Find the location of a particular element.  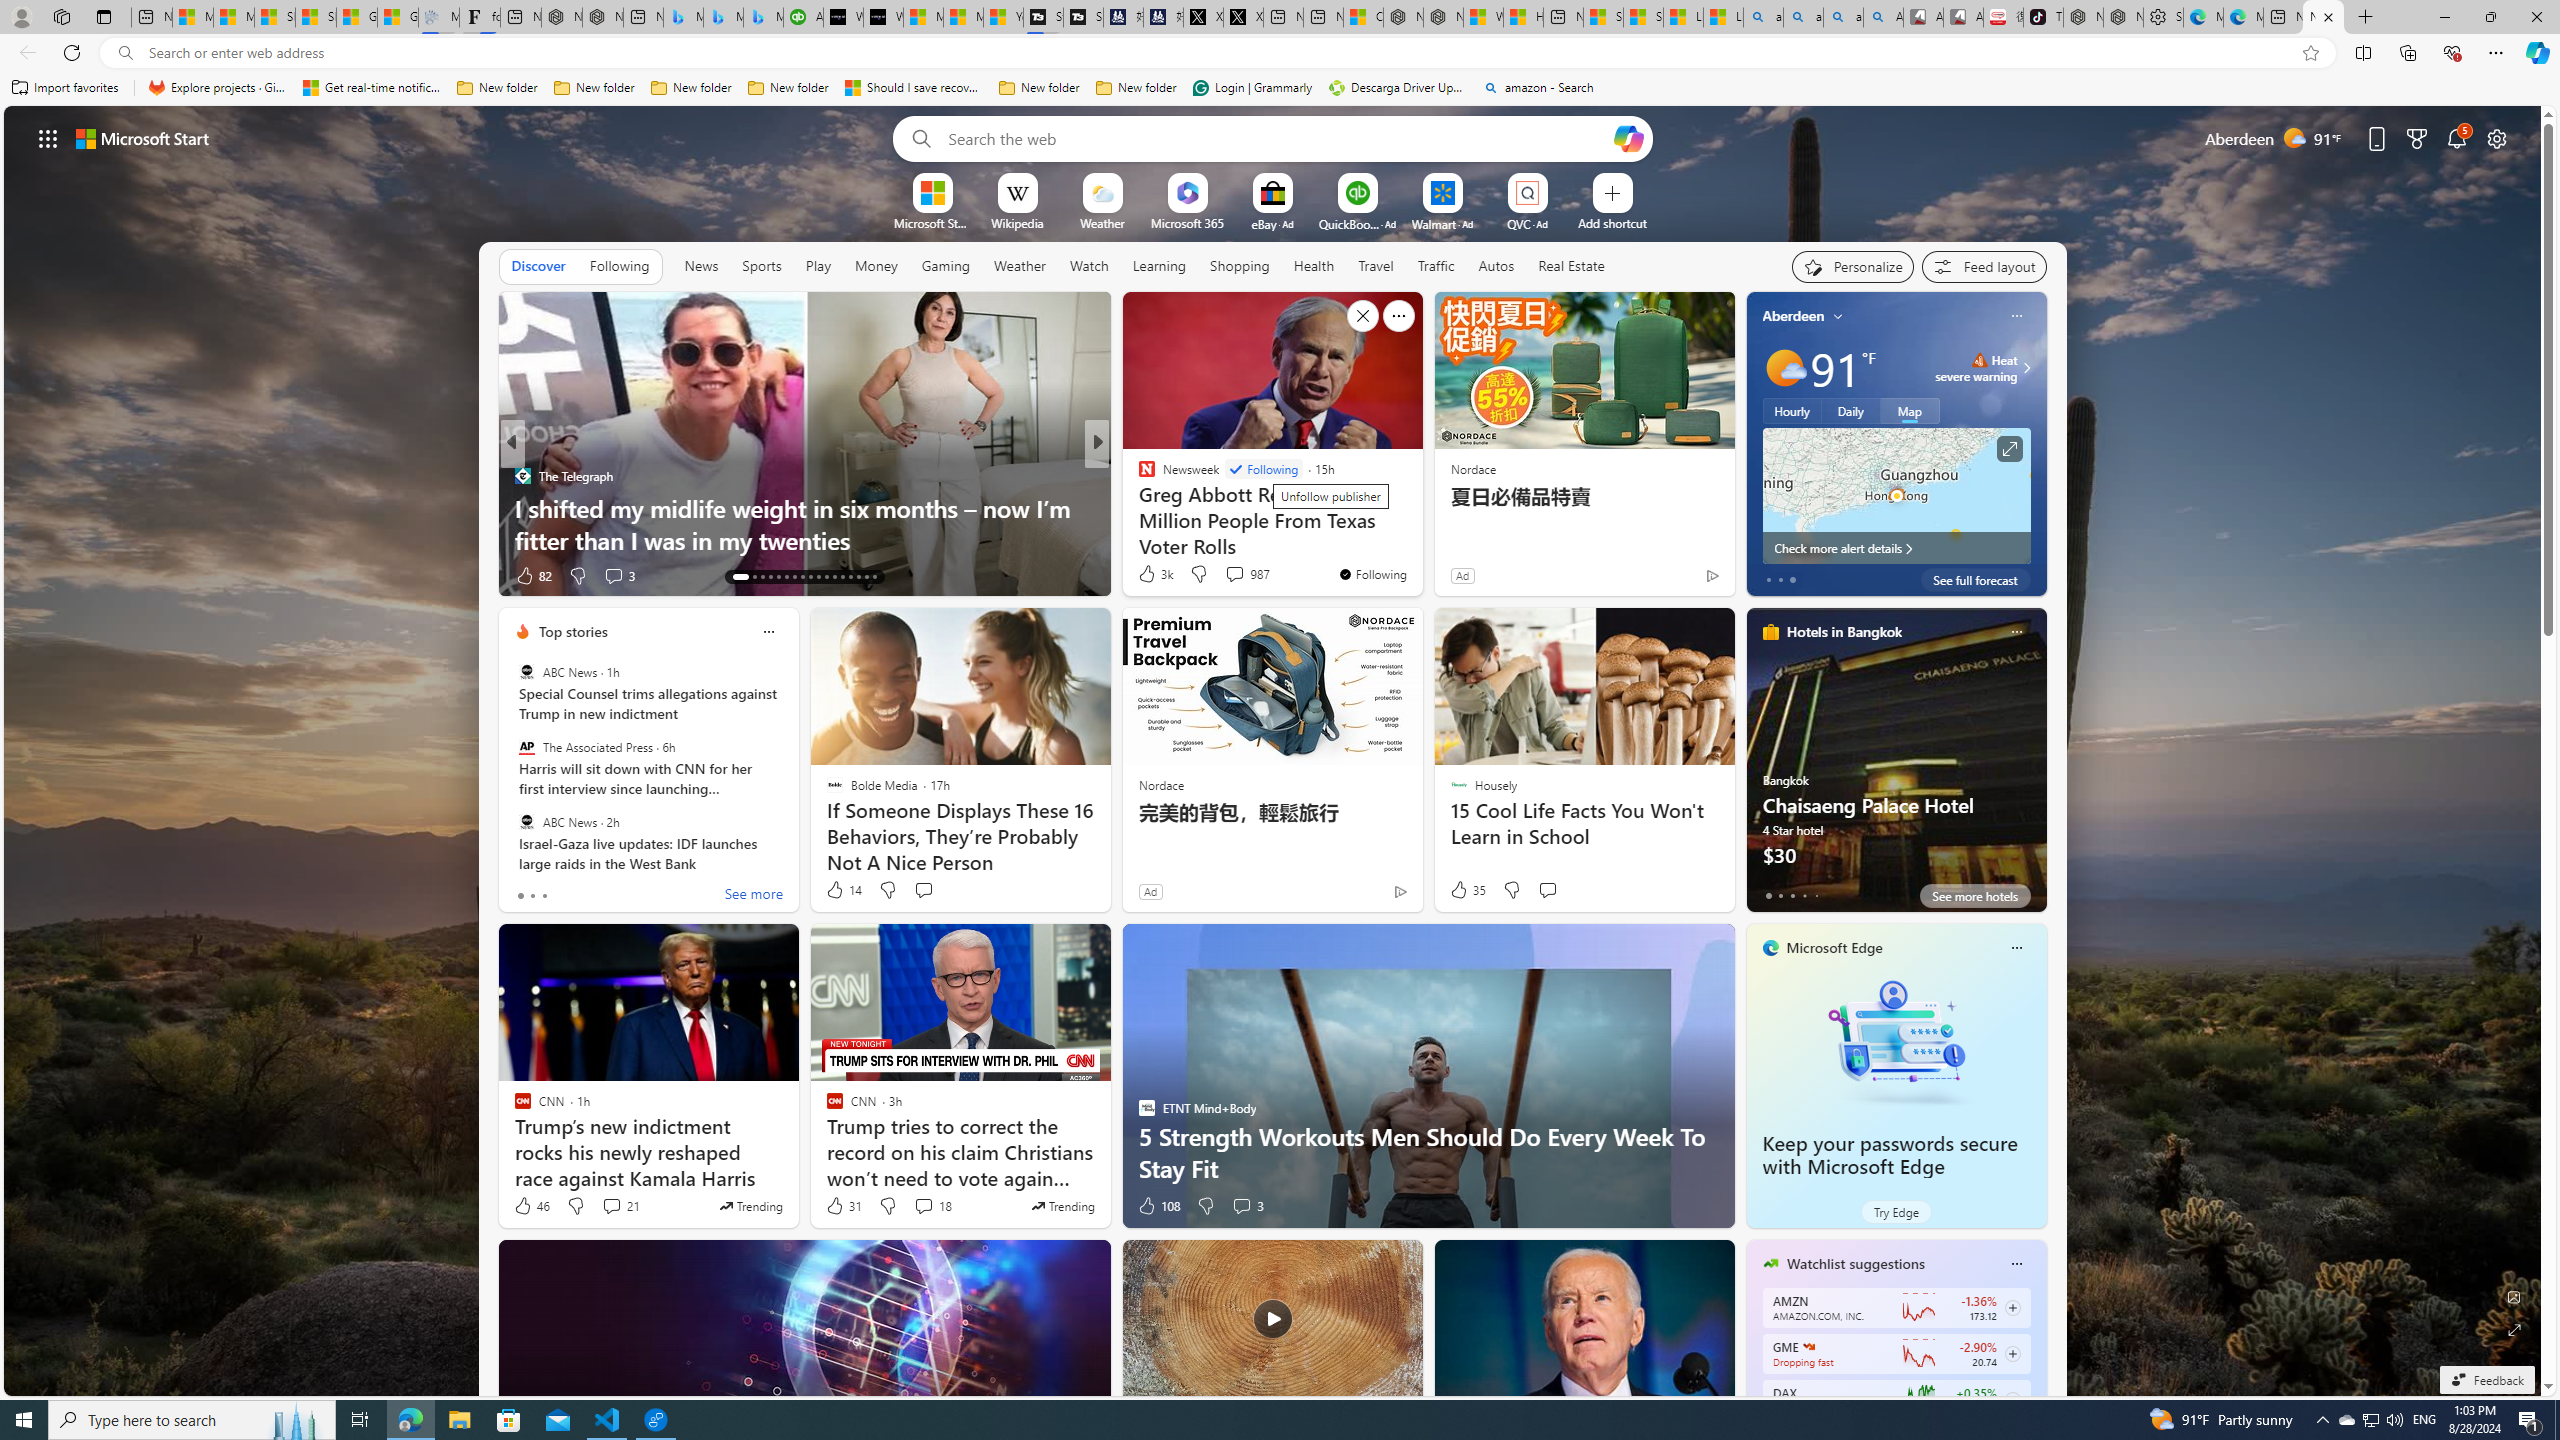

AutomationID: tab-25 is located at coordinates (842, 577).